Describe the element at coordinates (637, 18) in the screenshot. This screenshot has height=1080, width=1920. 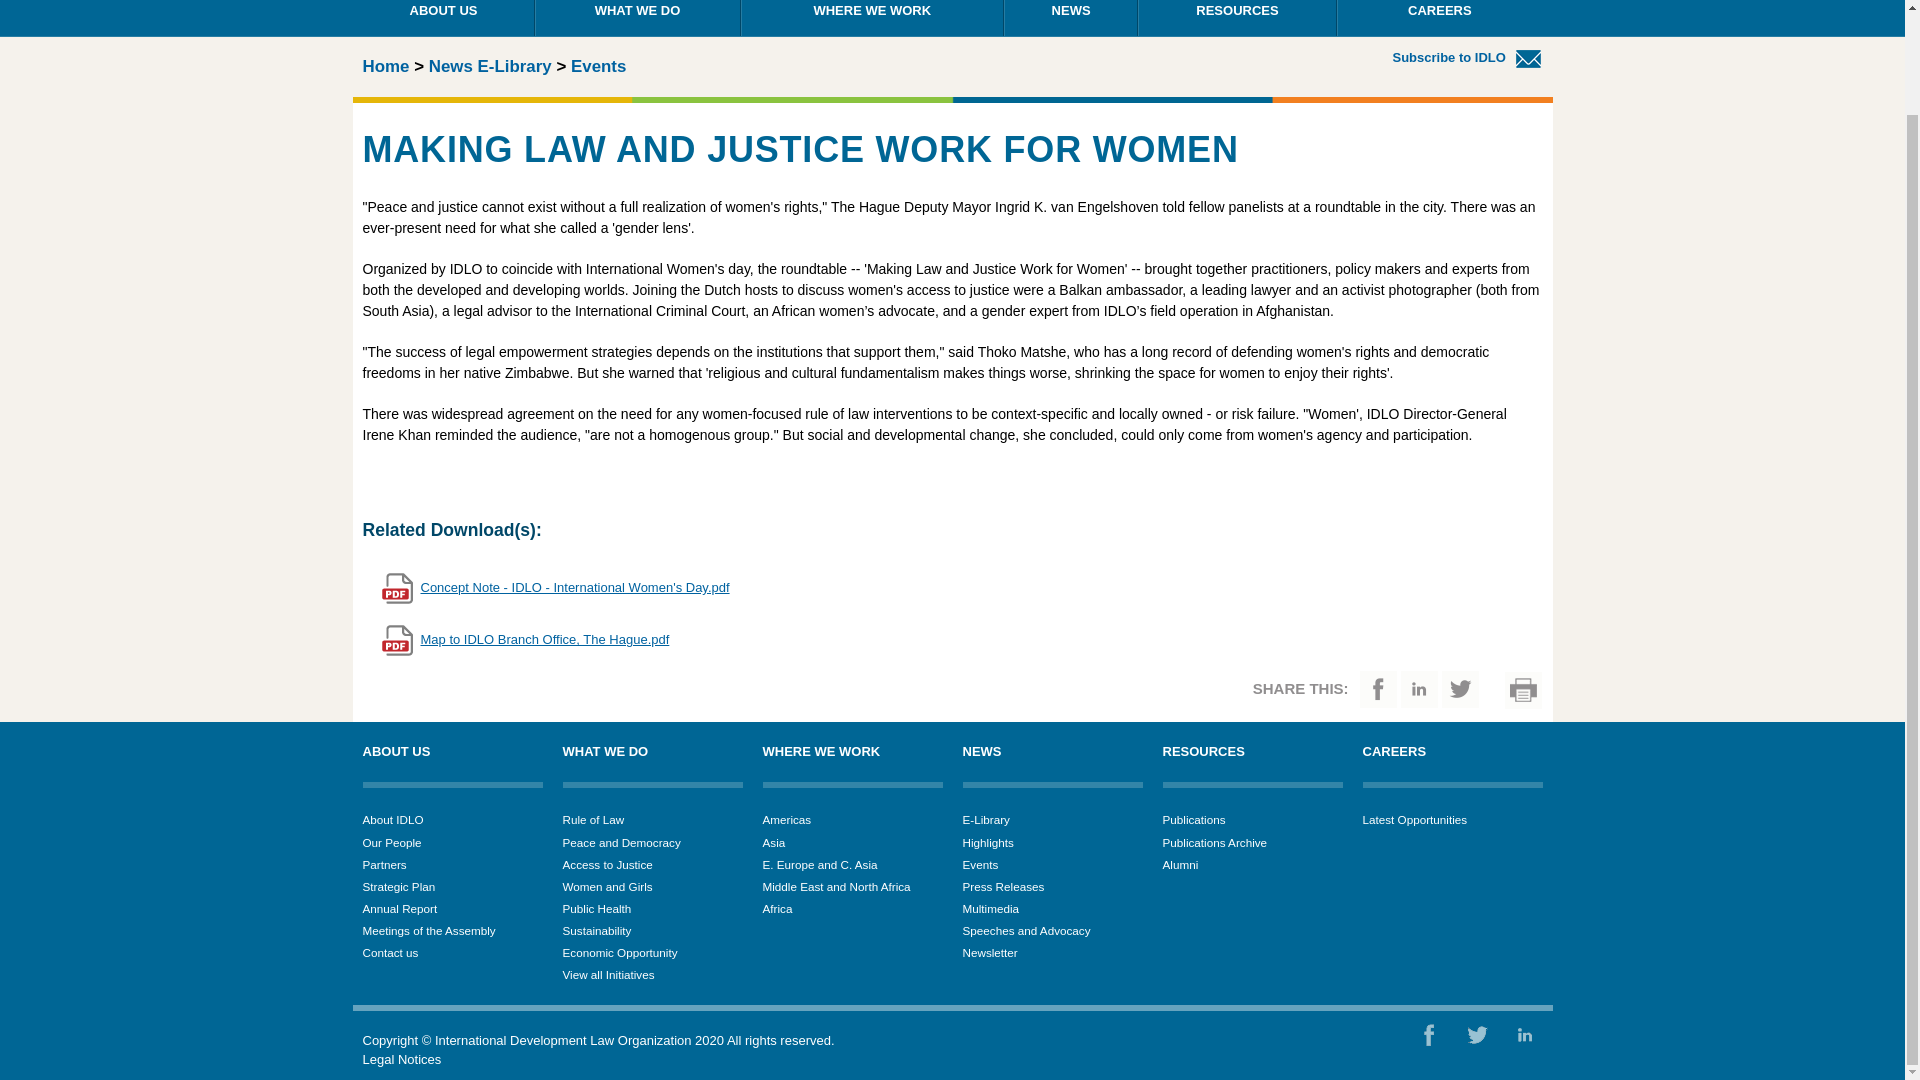
I see `WHAT WE DO` at that location.